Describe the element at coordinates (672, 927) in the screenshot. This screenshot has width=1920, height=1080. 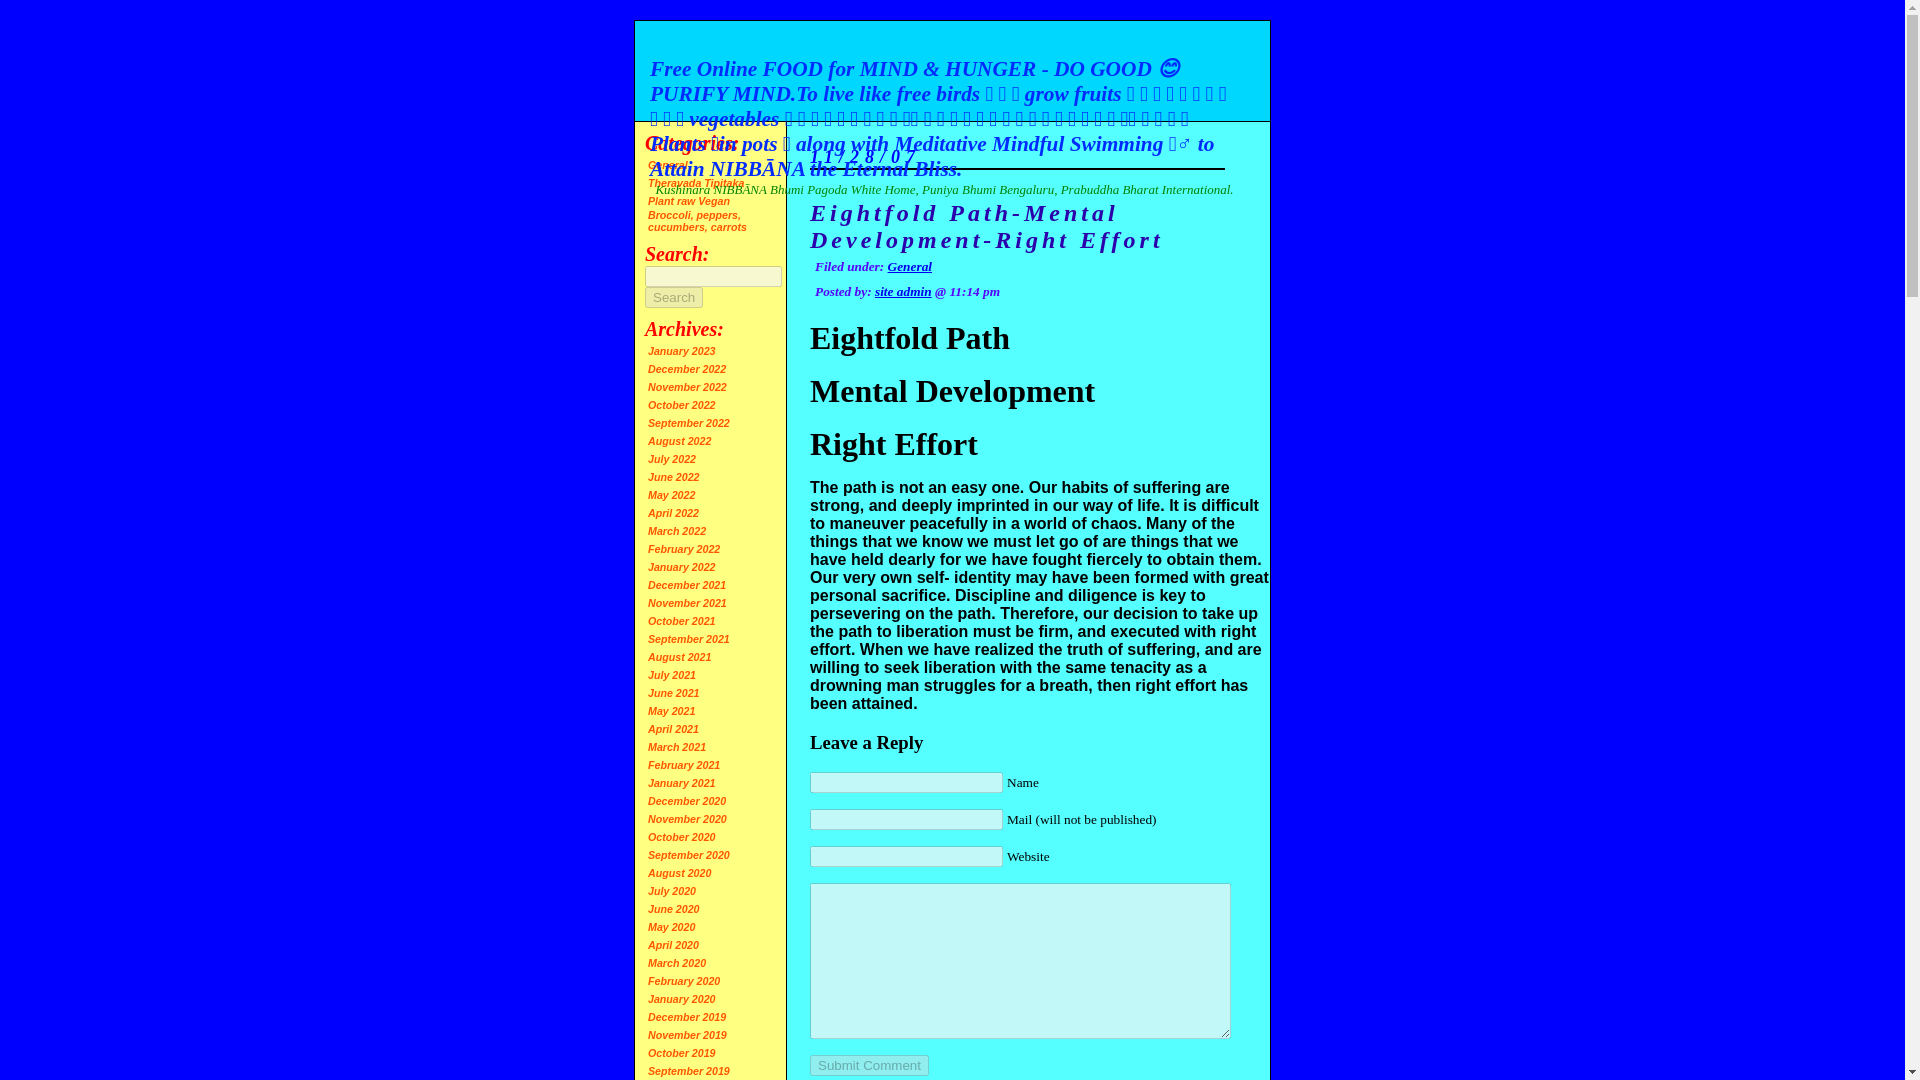
I see `May 2020` at that location.